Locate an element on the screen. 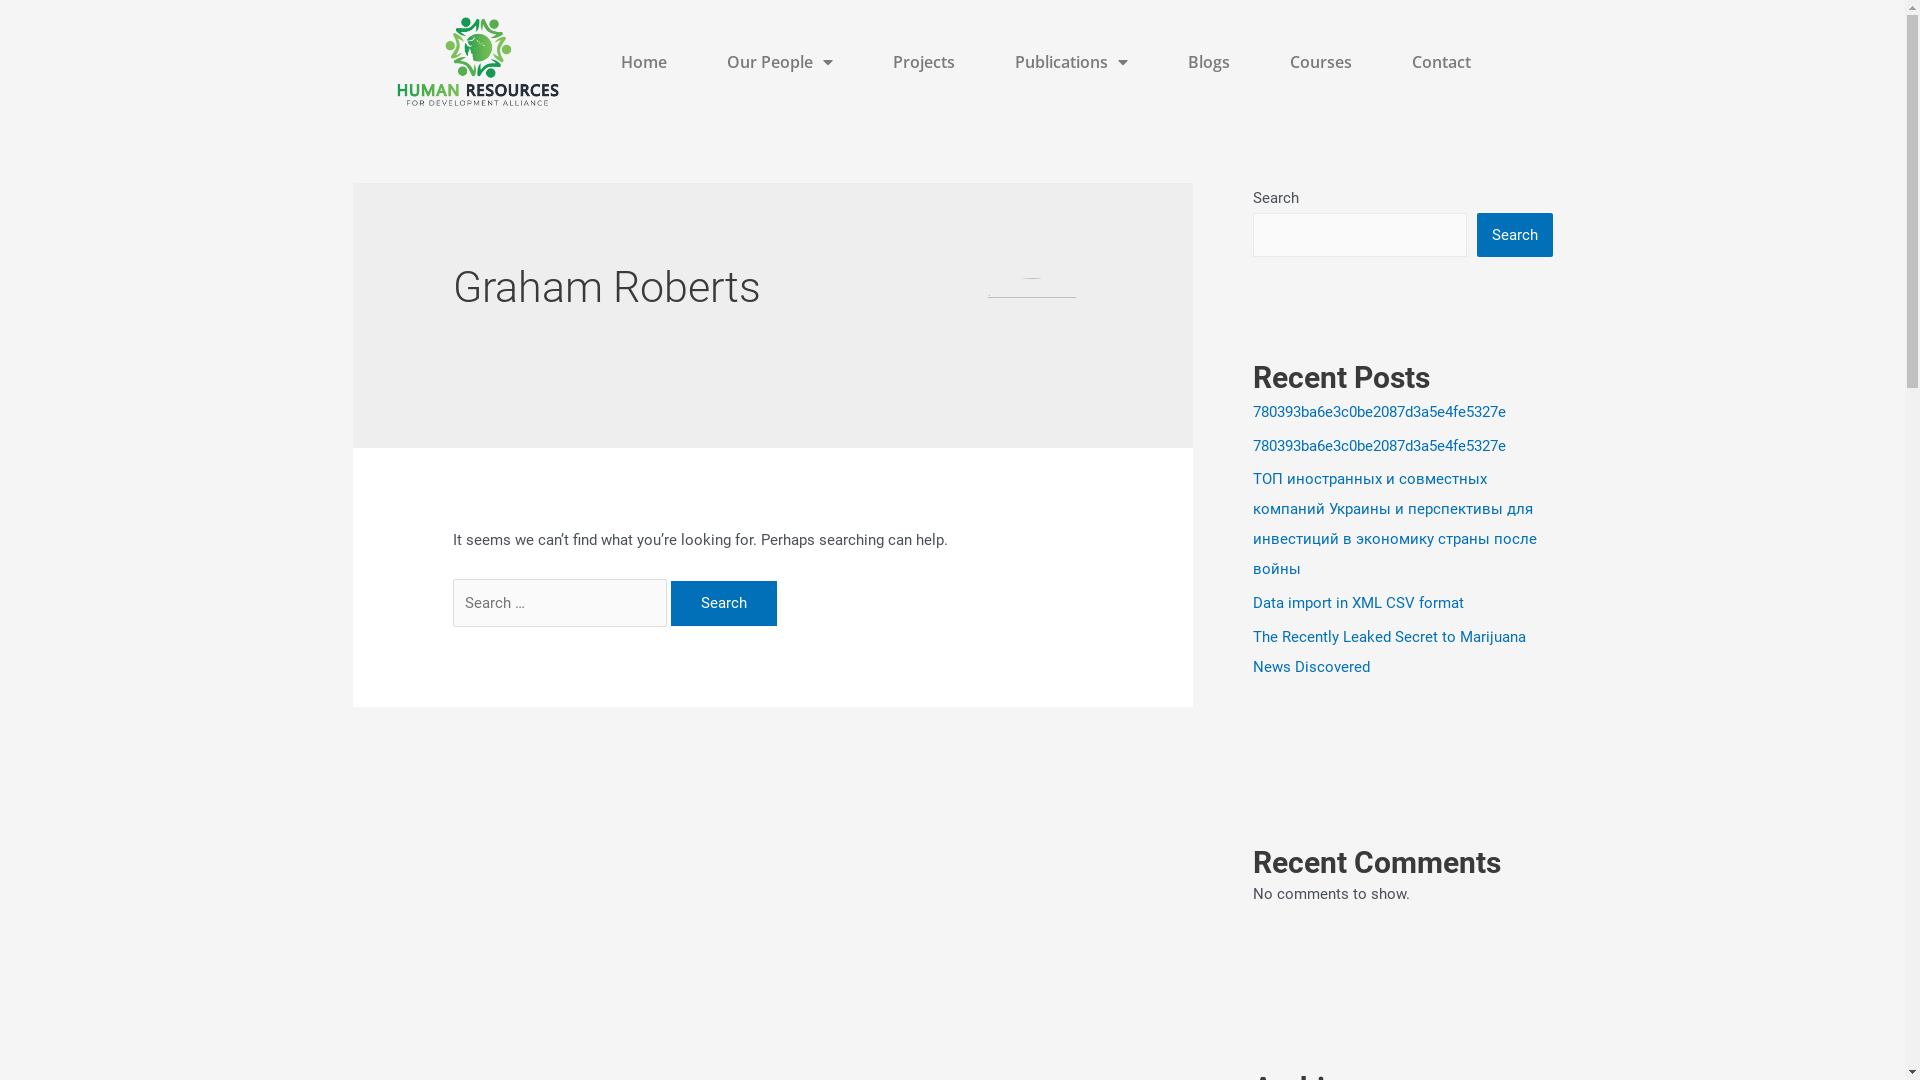 This screenshot has height=1080, width=1920. Search is located at coordinates (724, 604).